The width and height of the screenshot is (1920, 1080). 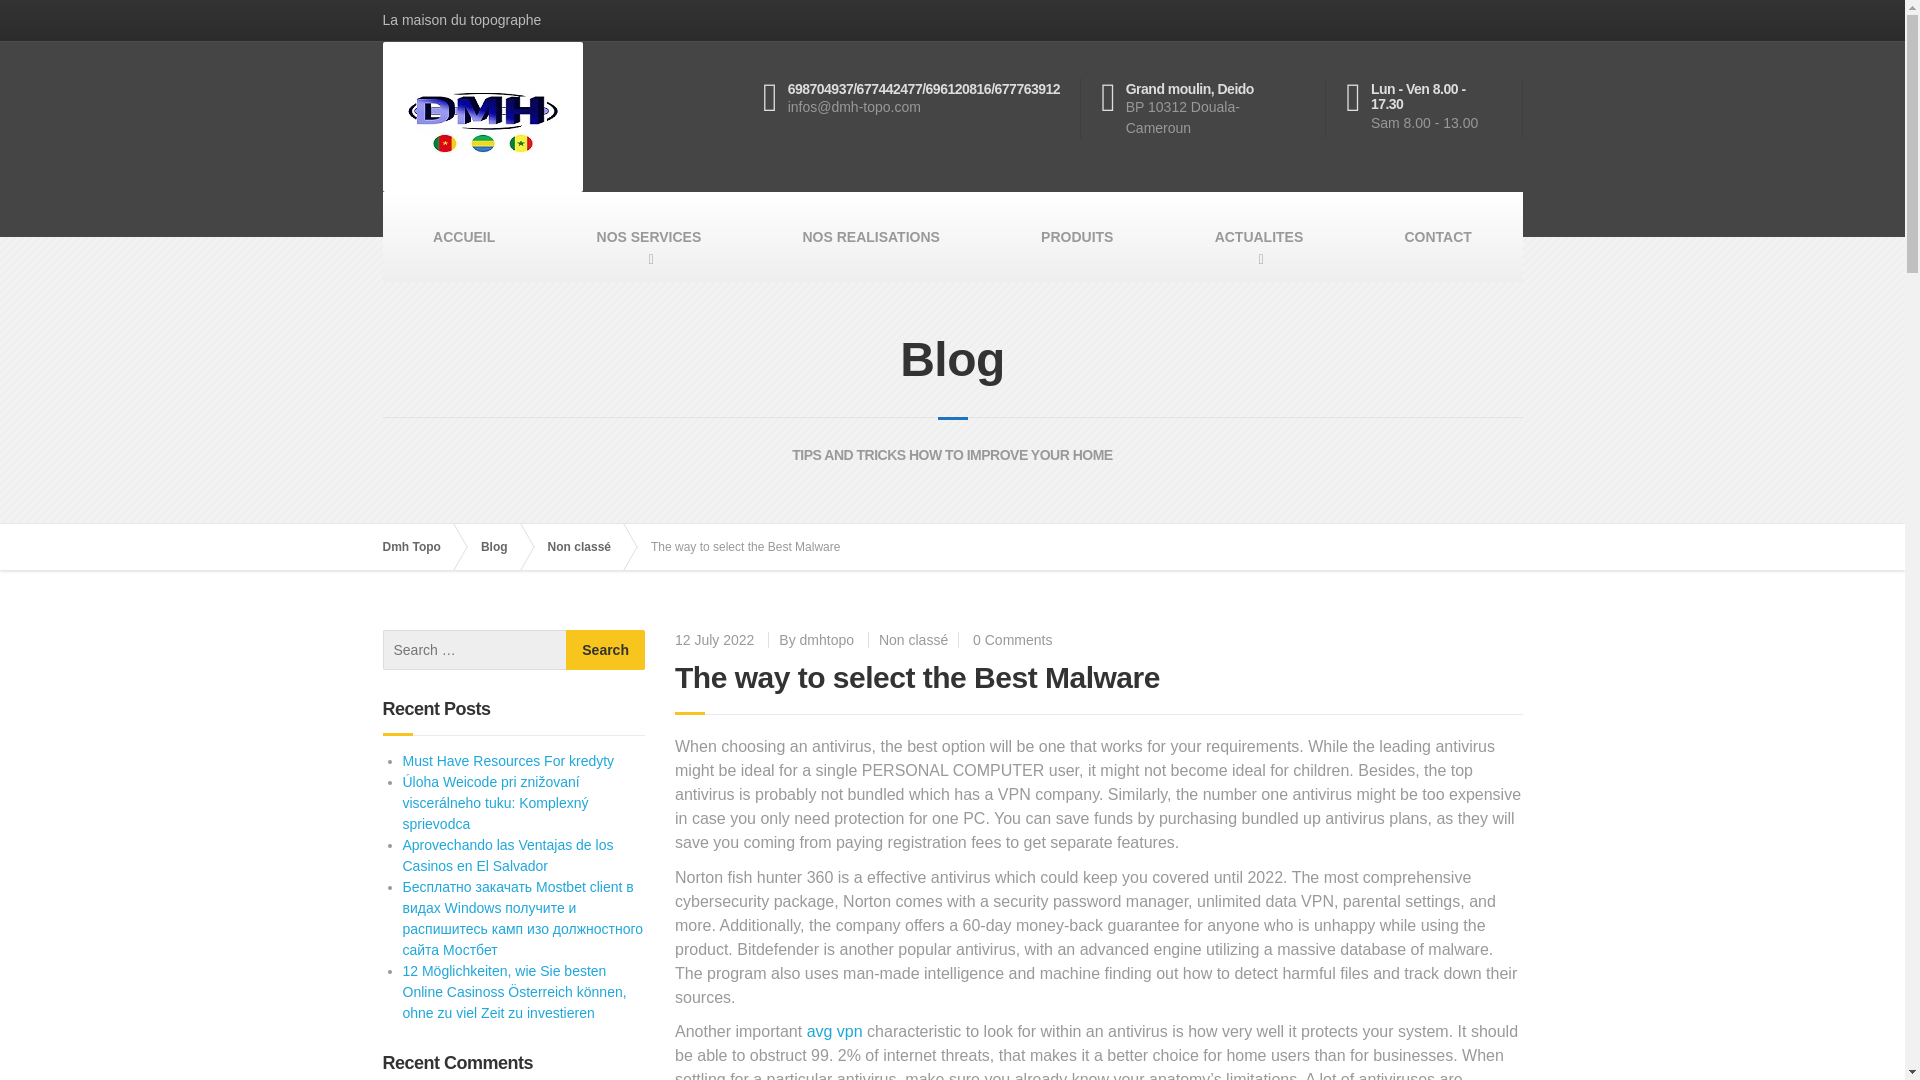 I want to click on ACTUALITES, so click(x=1258, y=236).